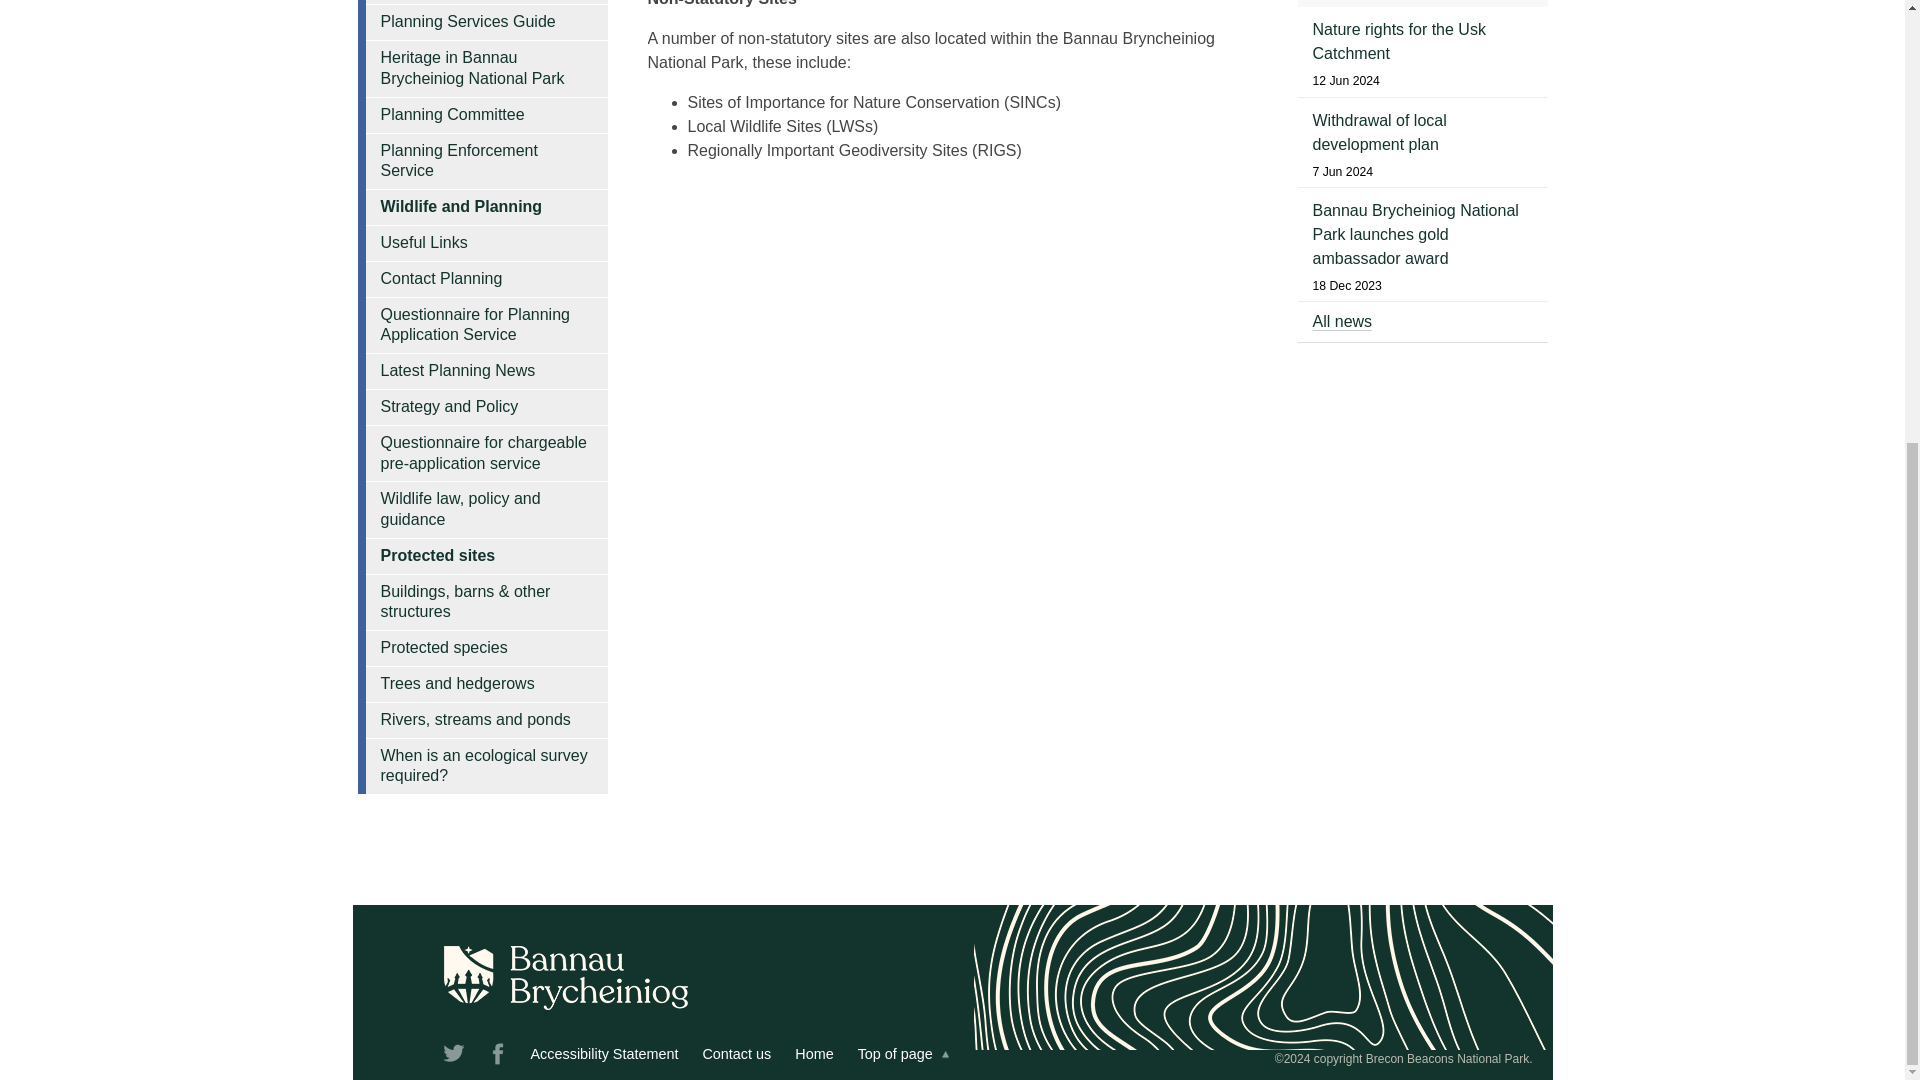 Image resolution: width=1920 pixels, height=1080 pixels. What do you see at coordinates (498, 1057) in the screenshot?
I see `Get our updates on Facebook` at bounding box center [498, 1057].